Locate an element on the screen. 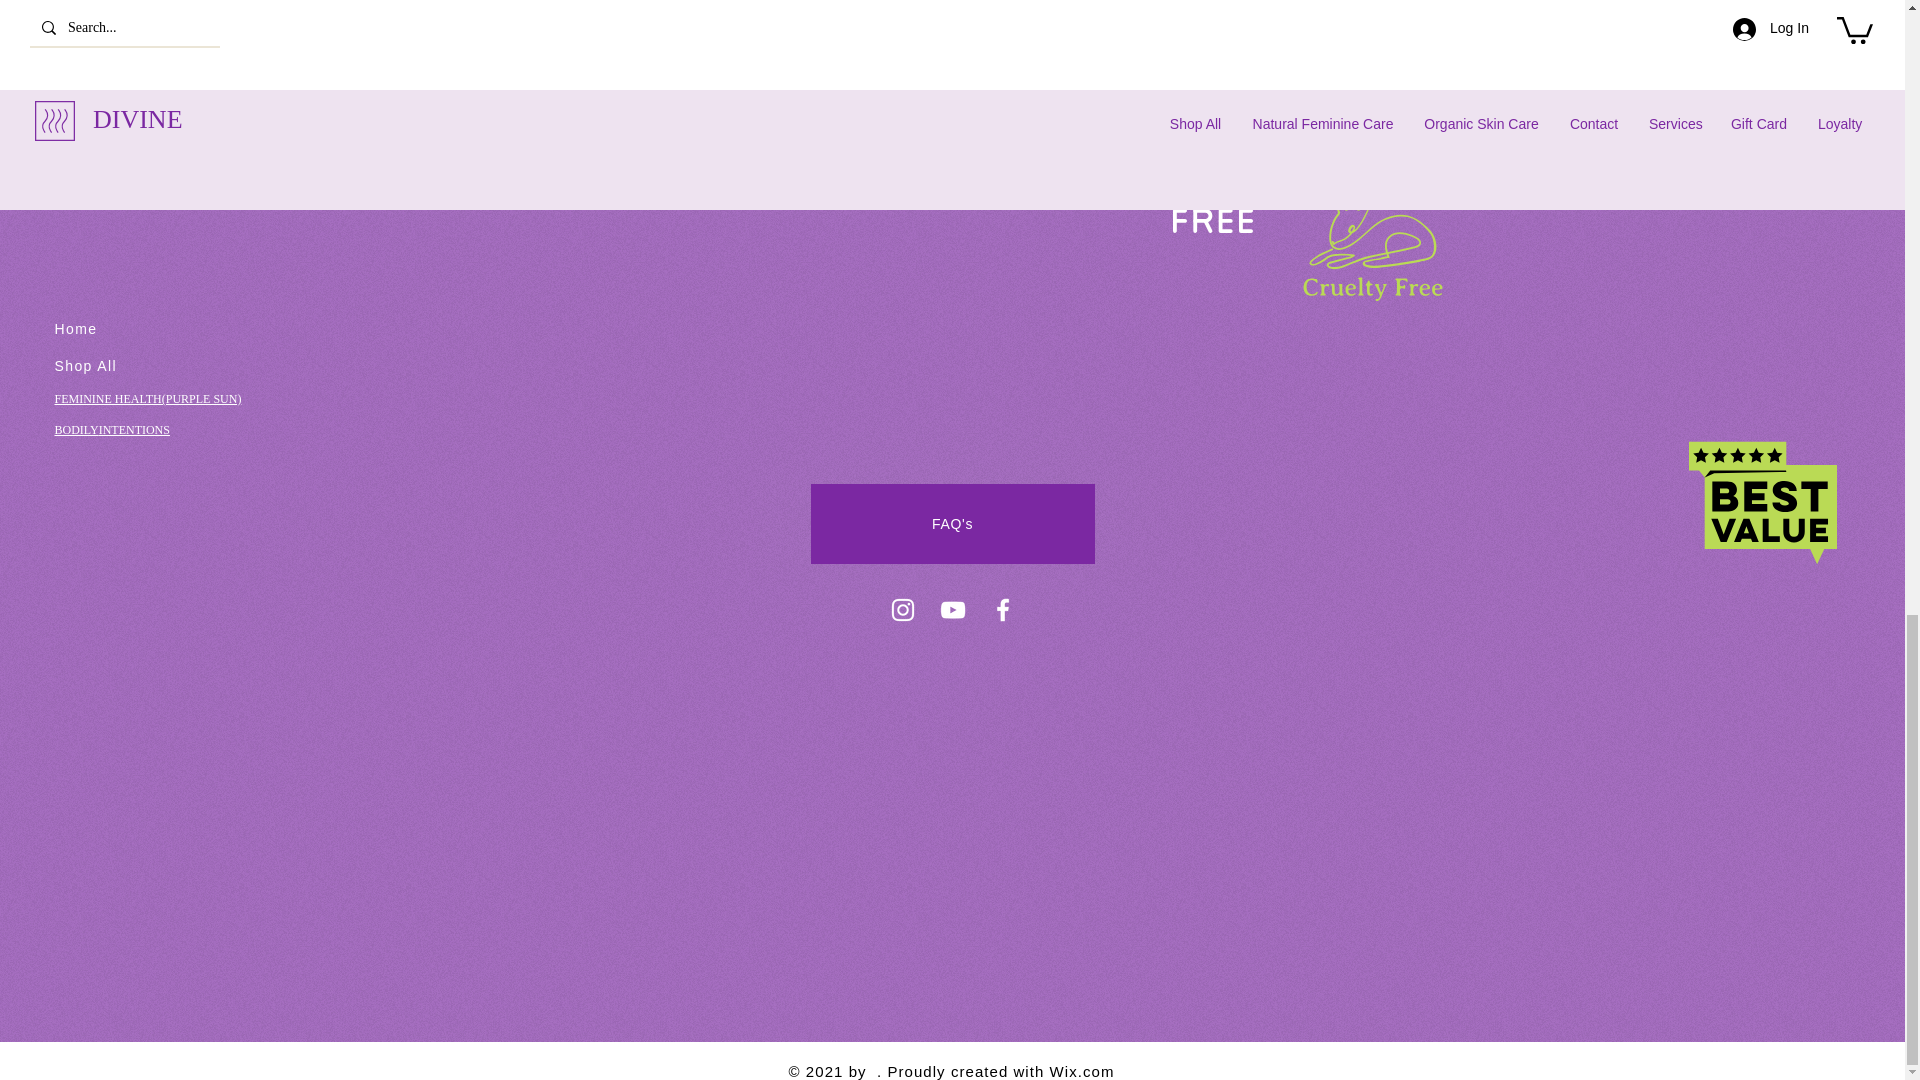 This screenshot has width=1920, height=1080. Store  is located at coordinates (951, 54).